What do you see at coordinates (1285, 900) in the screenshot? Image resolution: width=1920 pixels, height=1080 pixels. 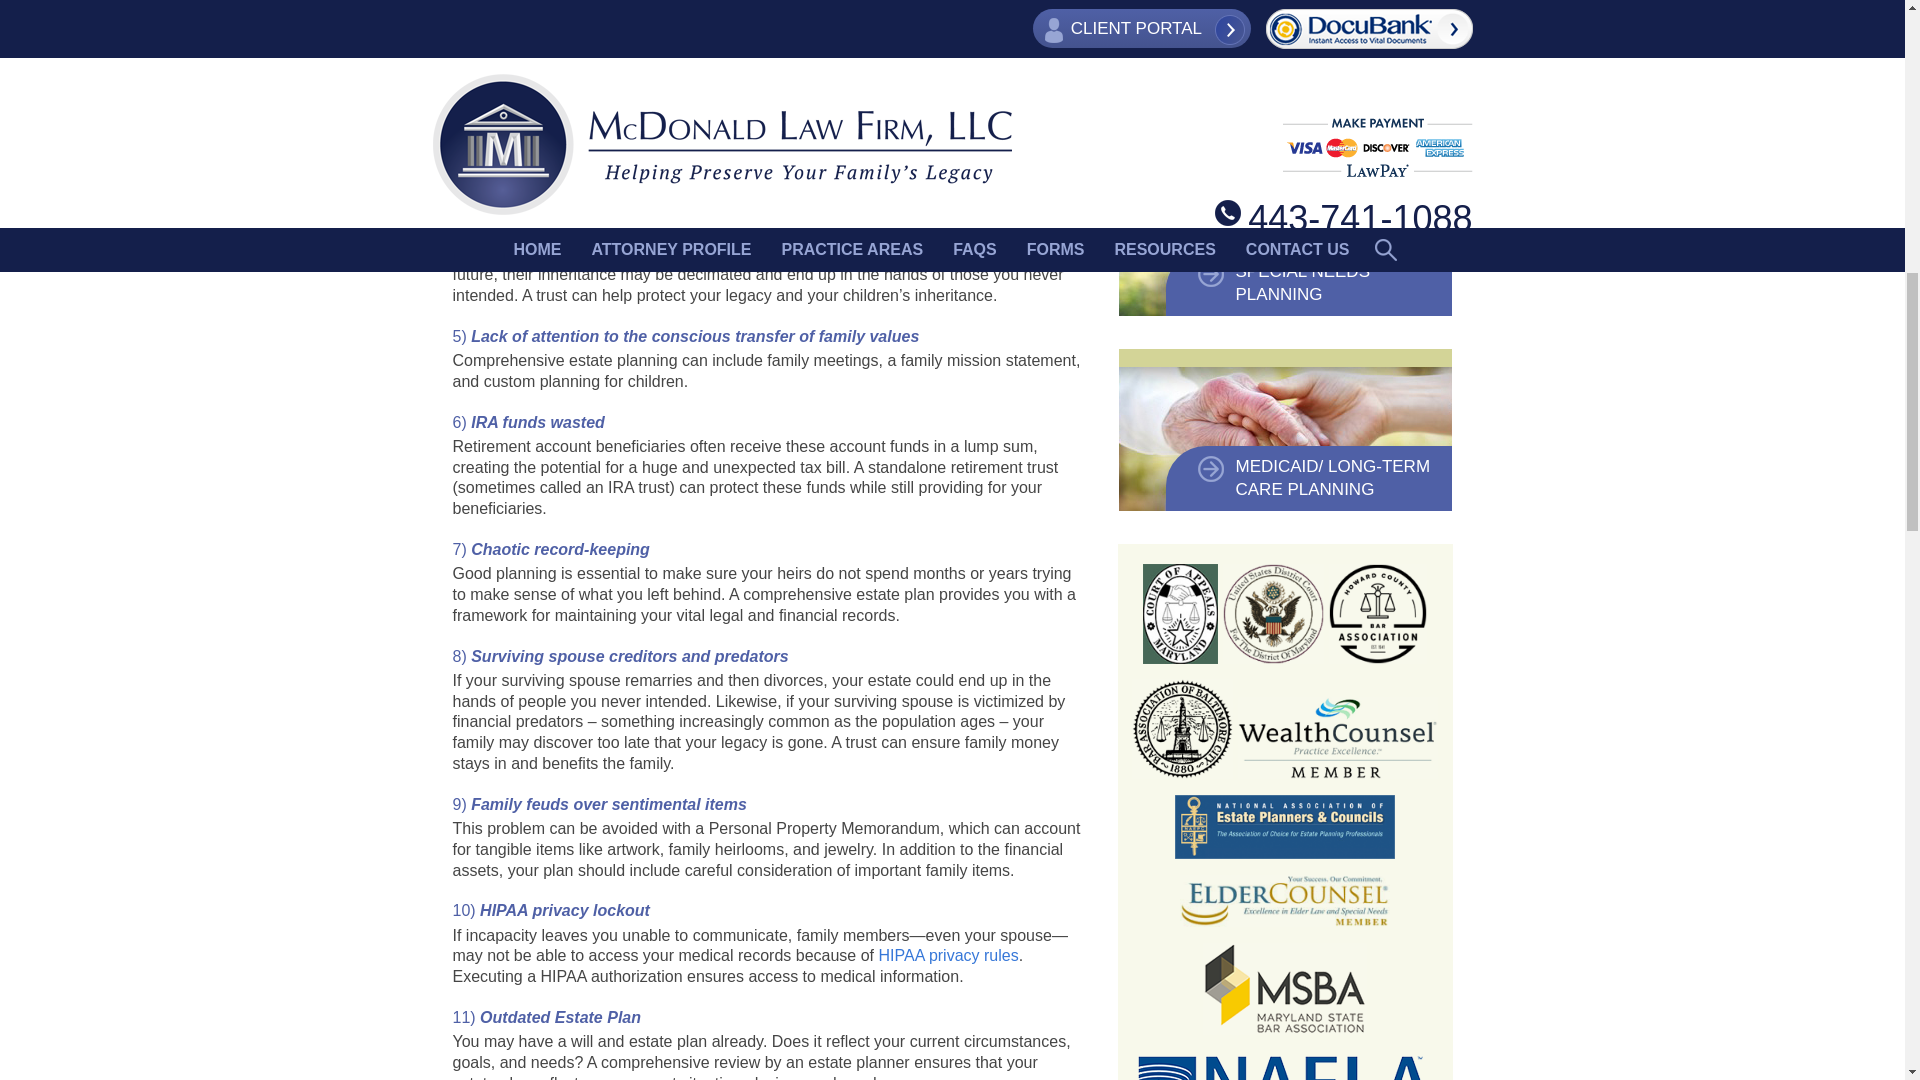 I see `Eldercounsel Member` at bounding box center [1285, 900].